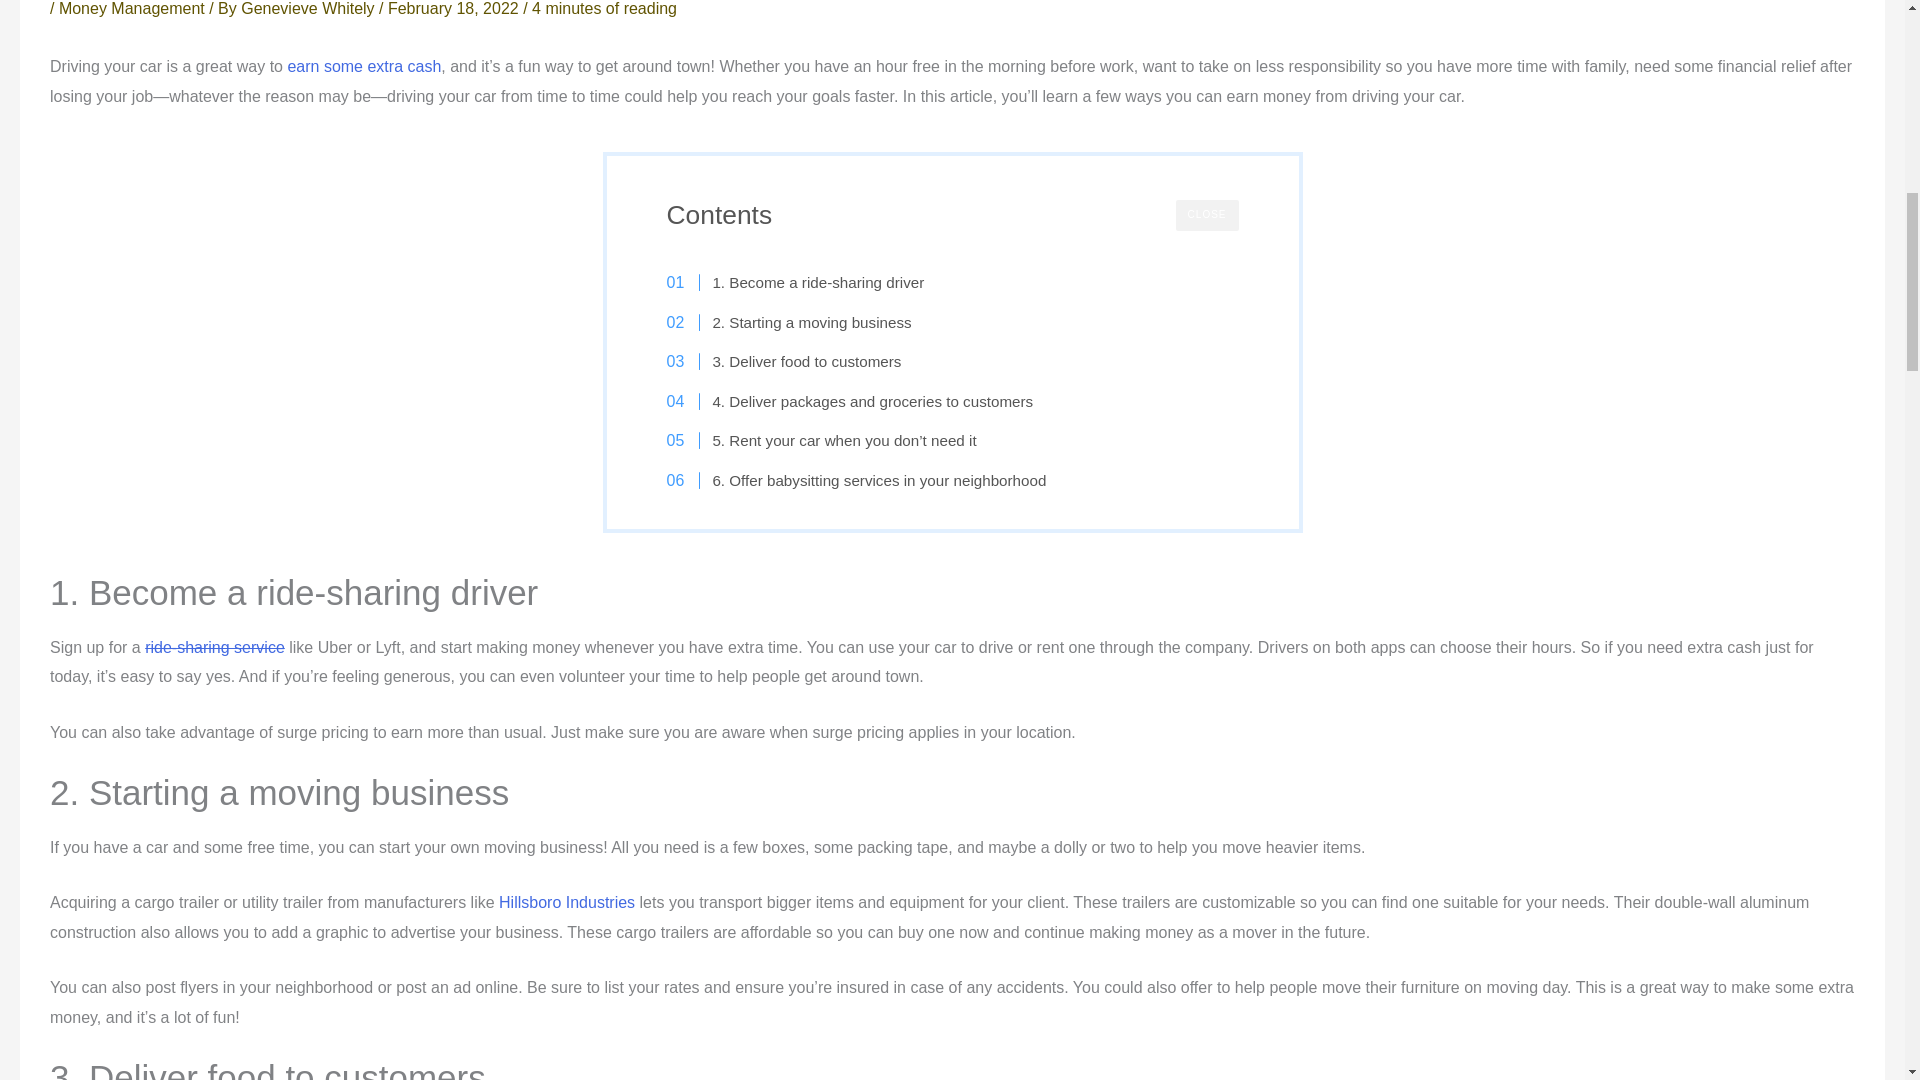 The width and height of the screenshot is (1920, 1080). I want to click on 6. Offer babysitting services in your neighborhood, so click(866, 480).